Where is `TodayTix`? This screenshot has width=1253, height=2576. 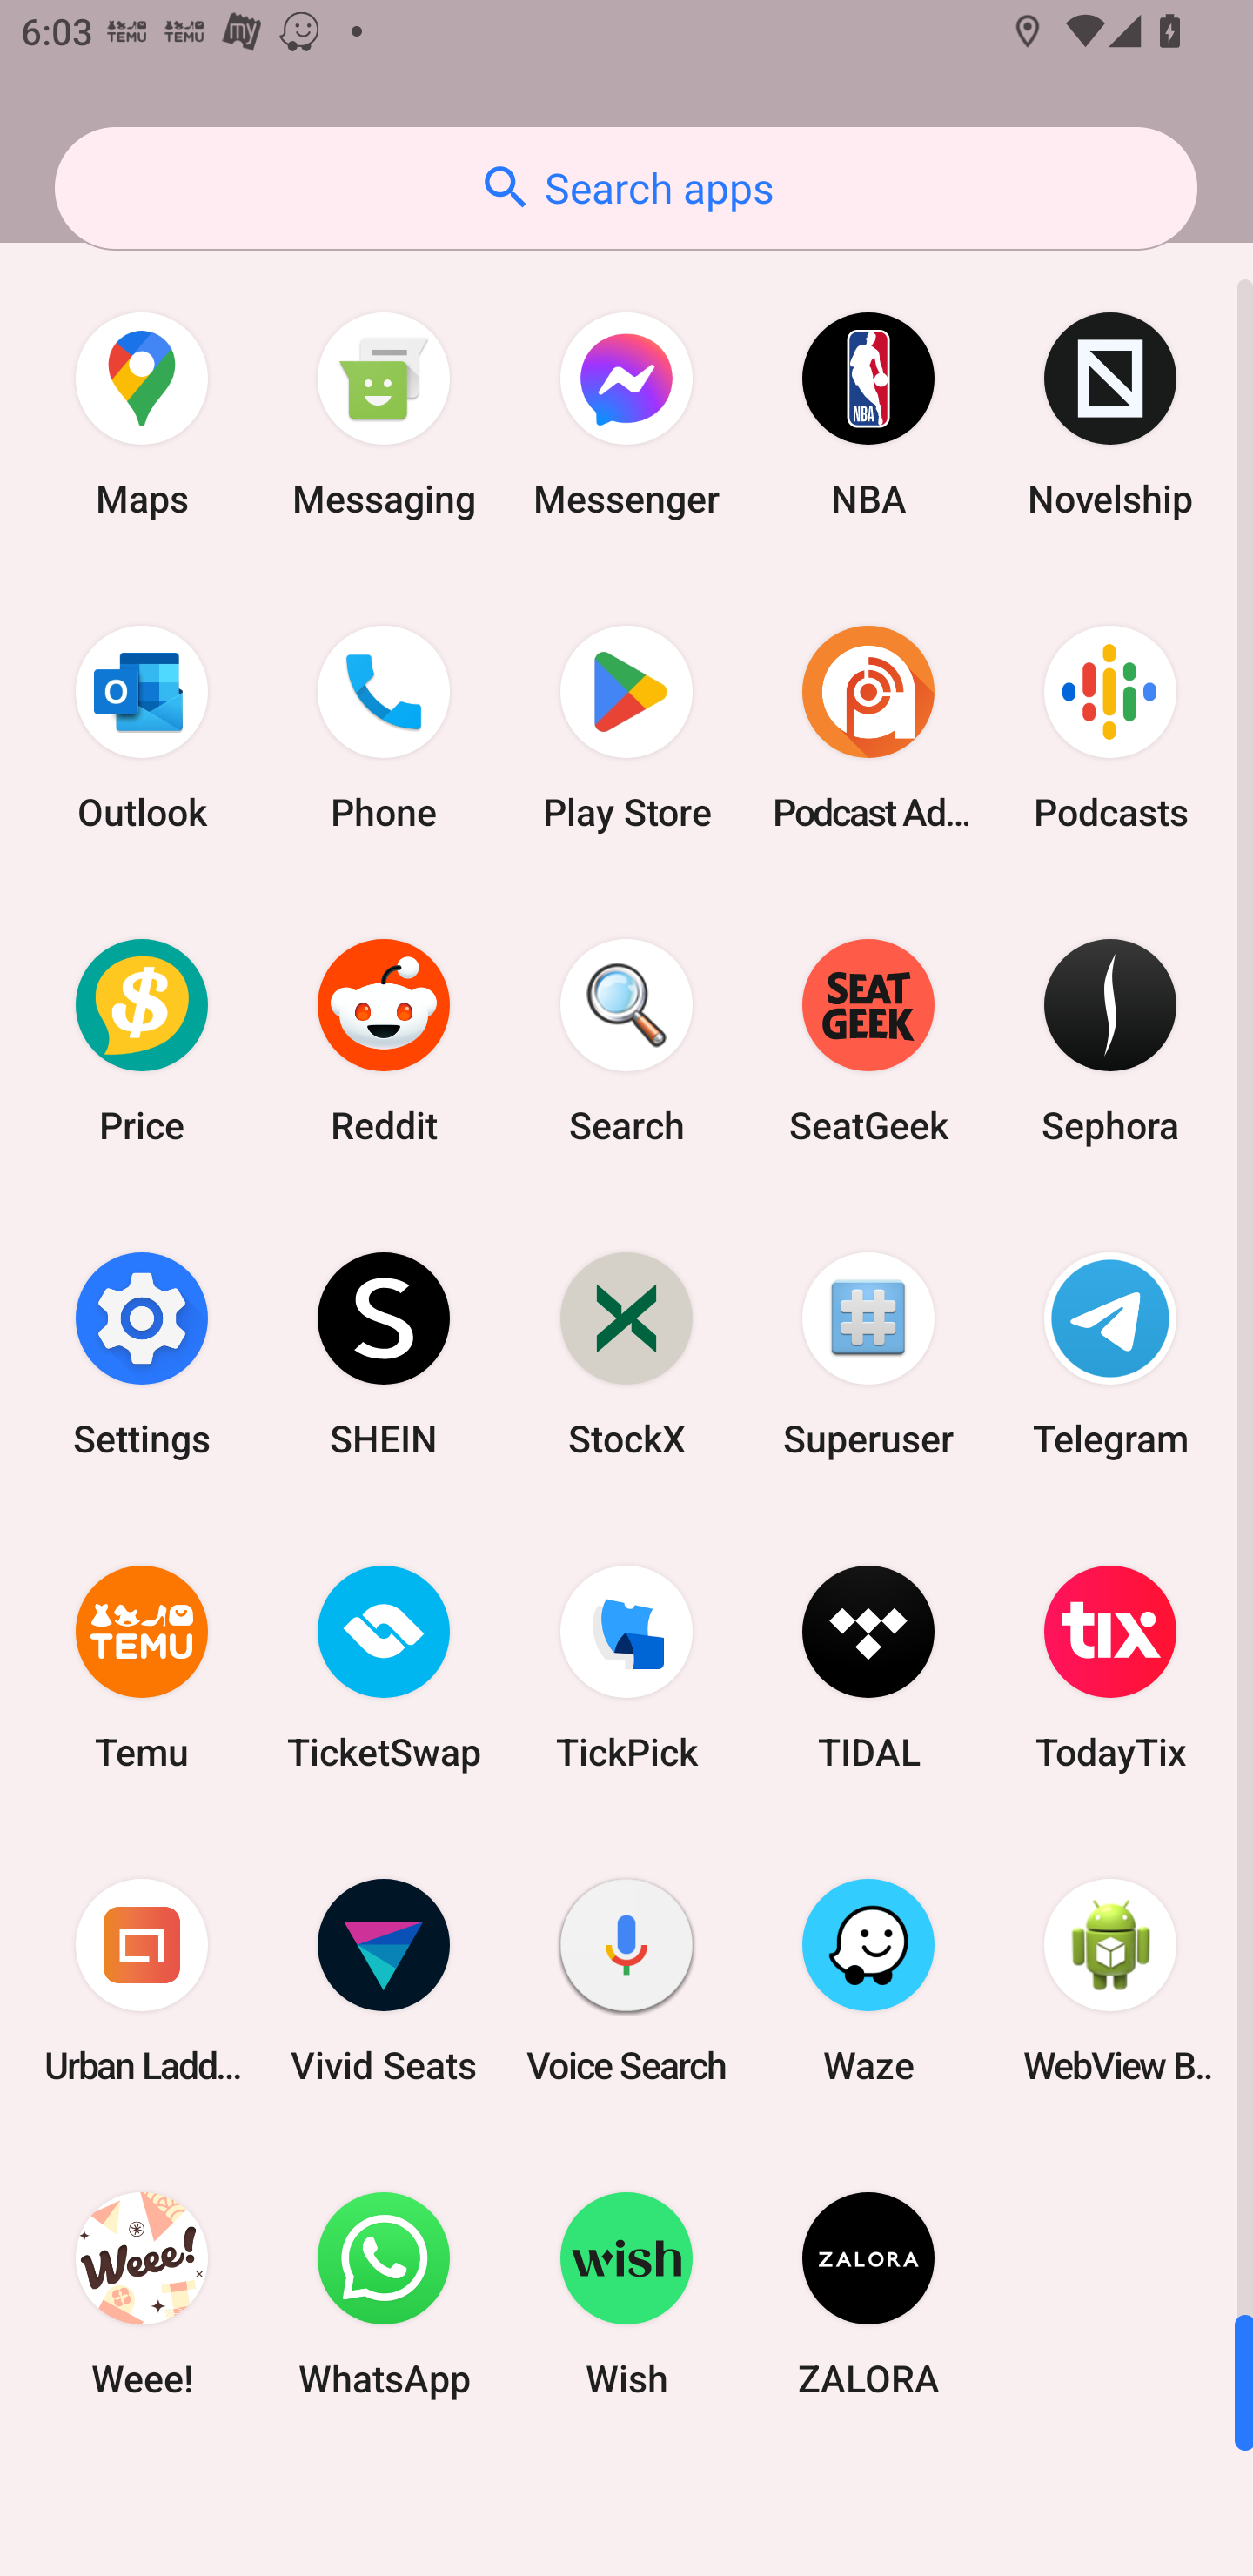 TodayTix is located at coordinates (1110, 1666).